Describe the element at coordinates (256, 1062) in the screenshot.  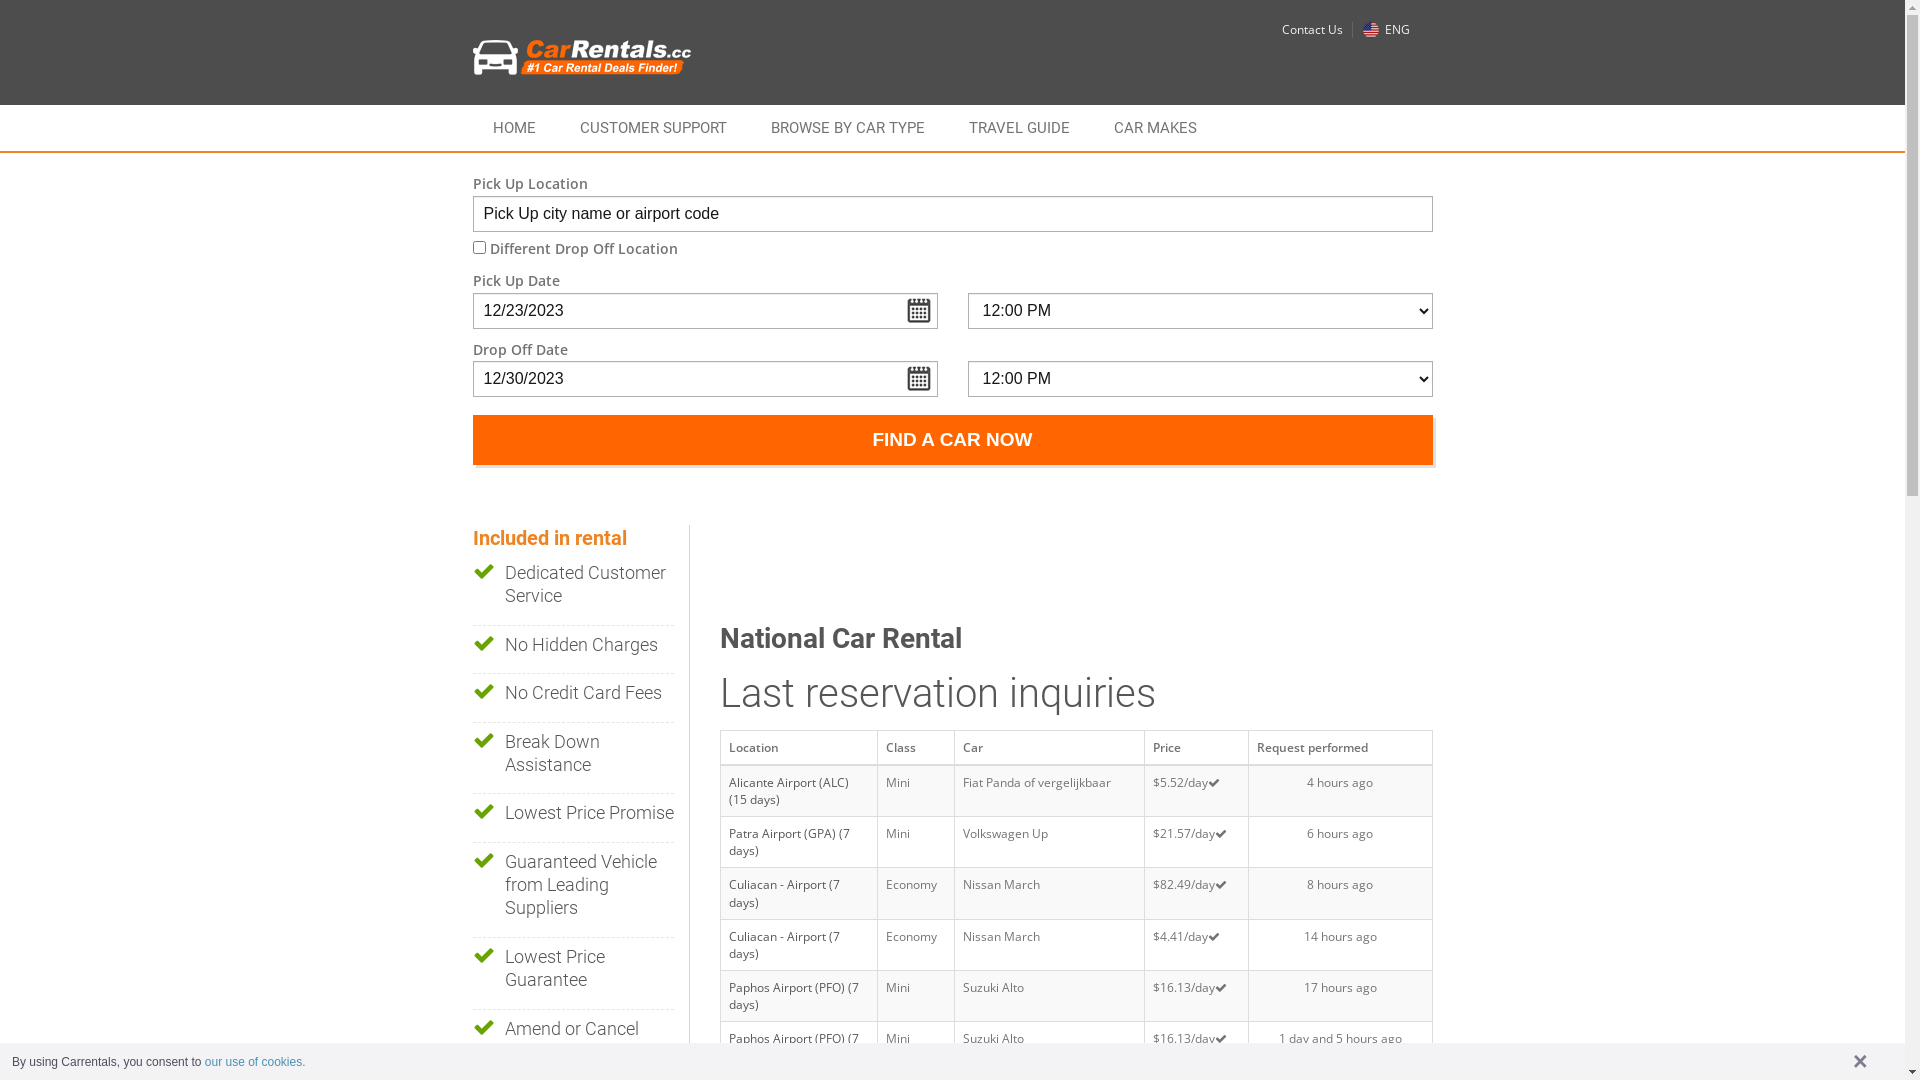
I see `our use of cookies.` at that location.